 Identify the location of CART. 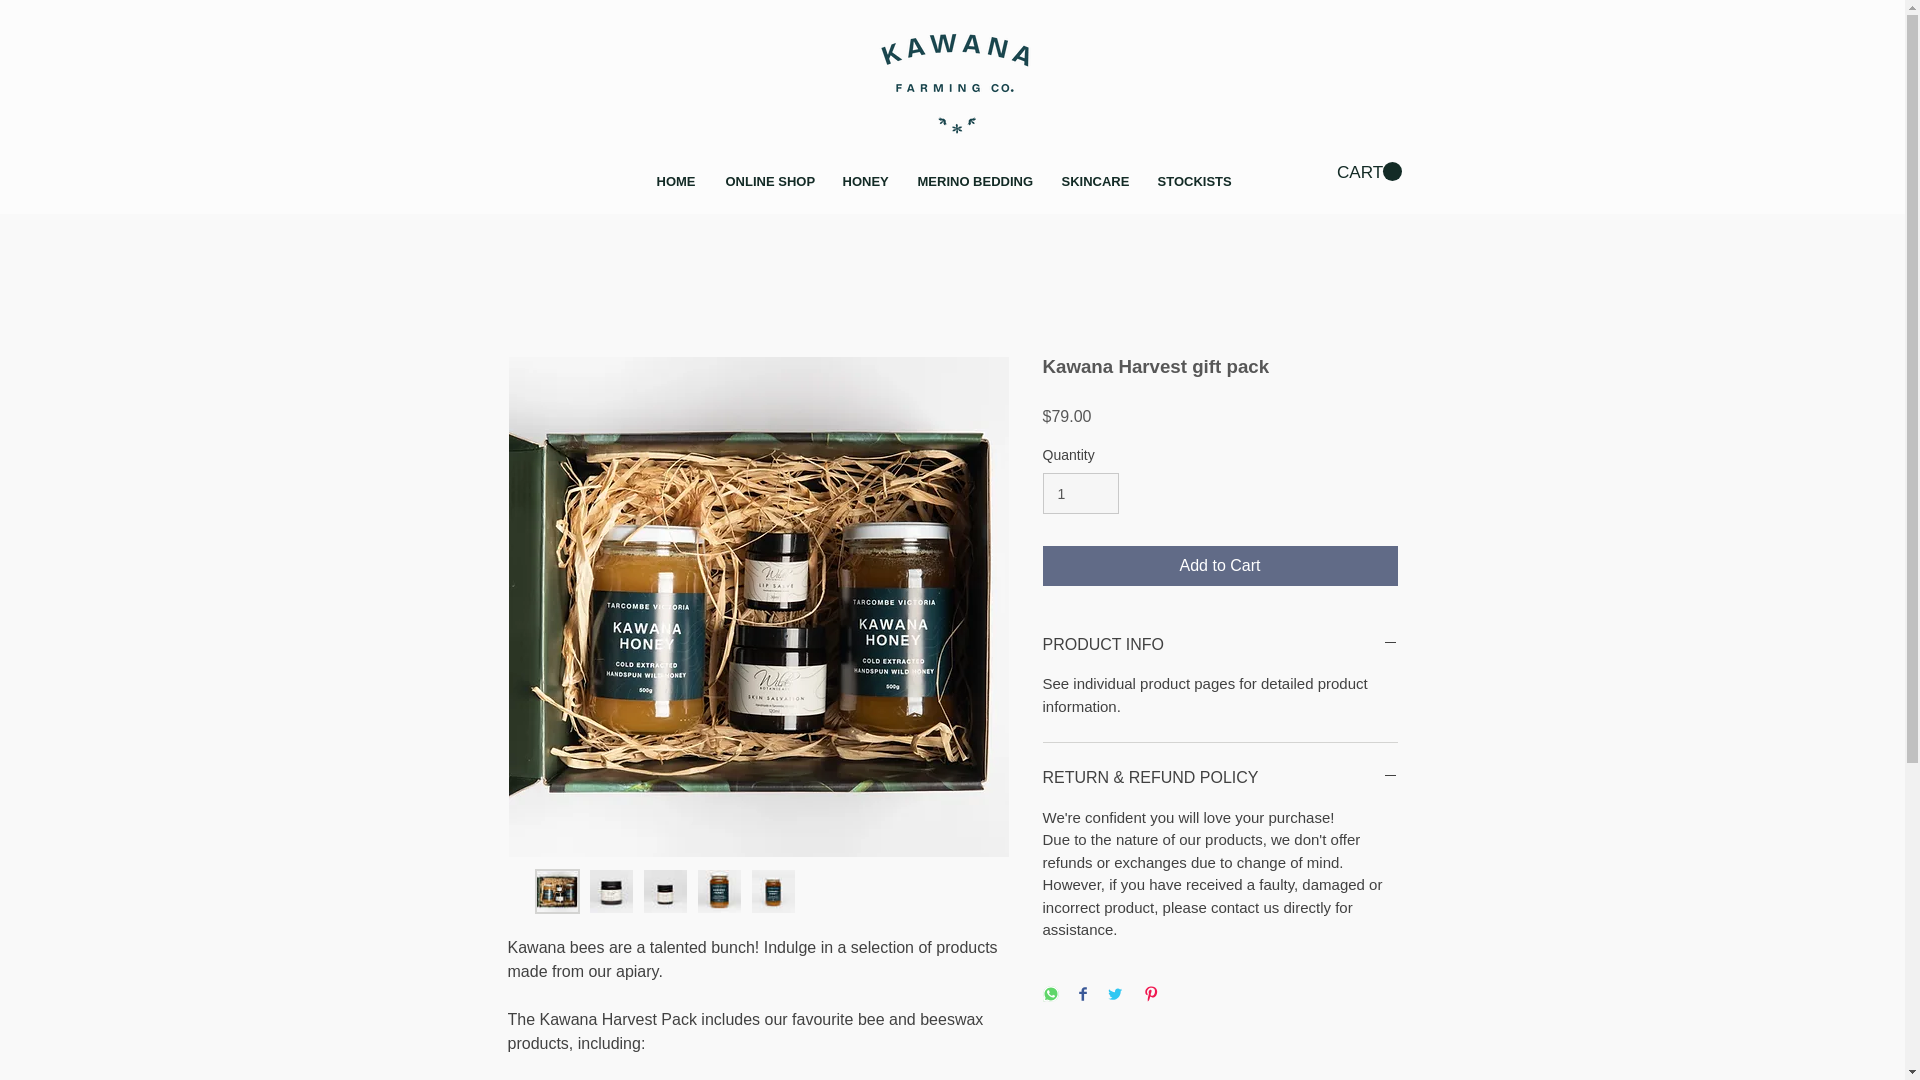
(1368, 172).